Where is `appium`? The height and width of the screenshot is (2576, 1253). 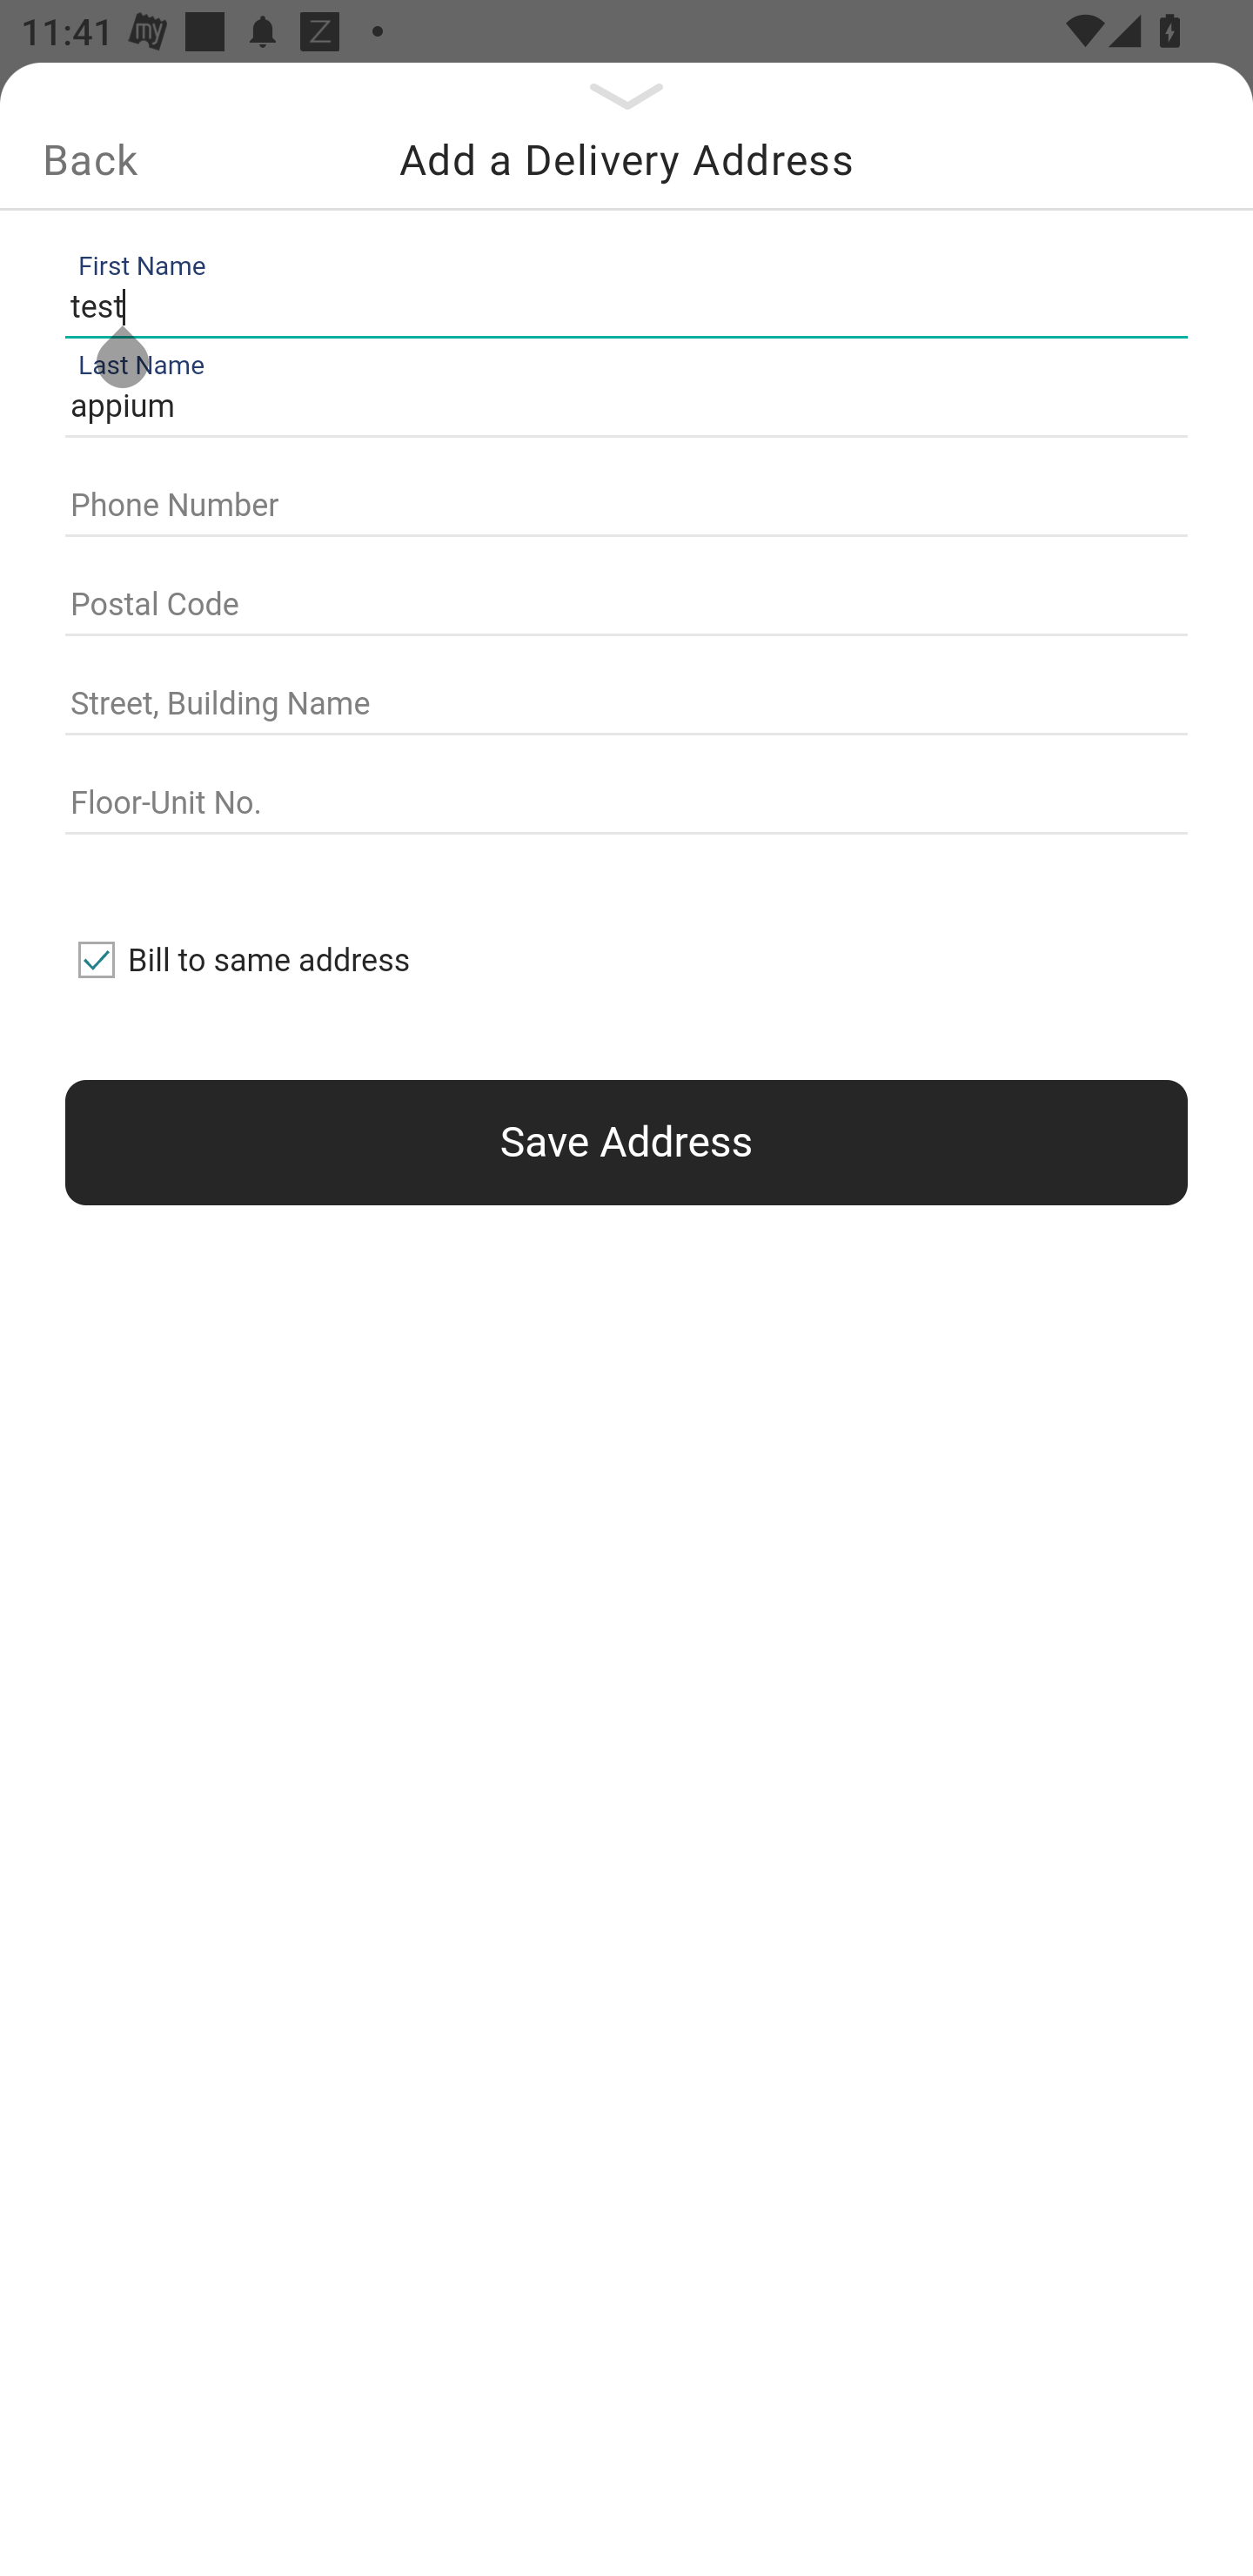 appium is located at coordinates (620, 407).